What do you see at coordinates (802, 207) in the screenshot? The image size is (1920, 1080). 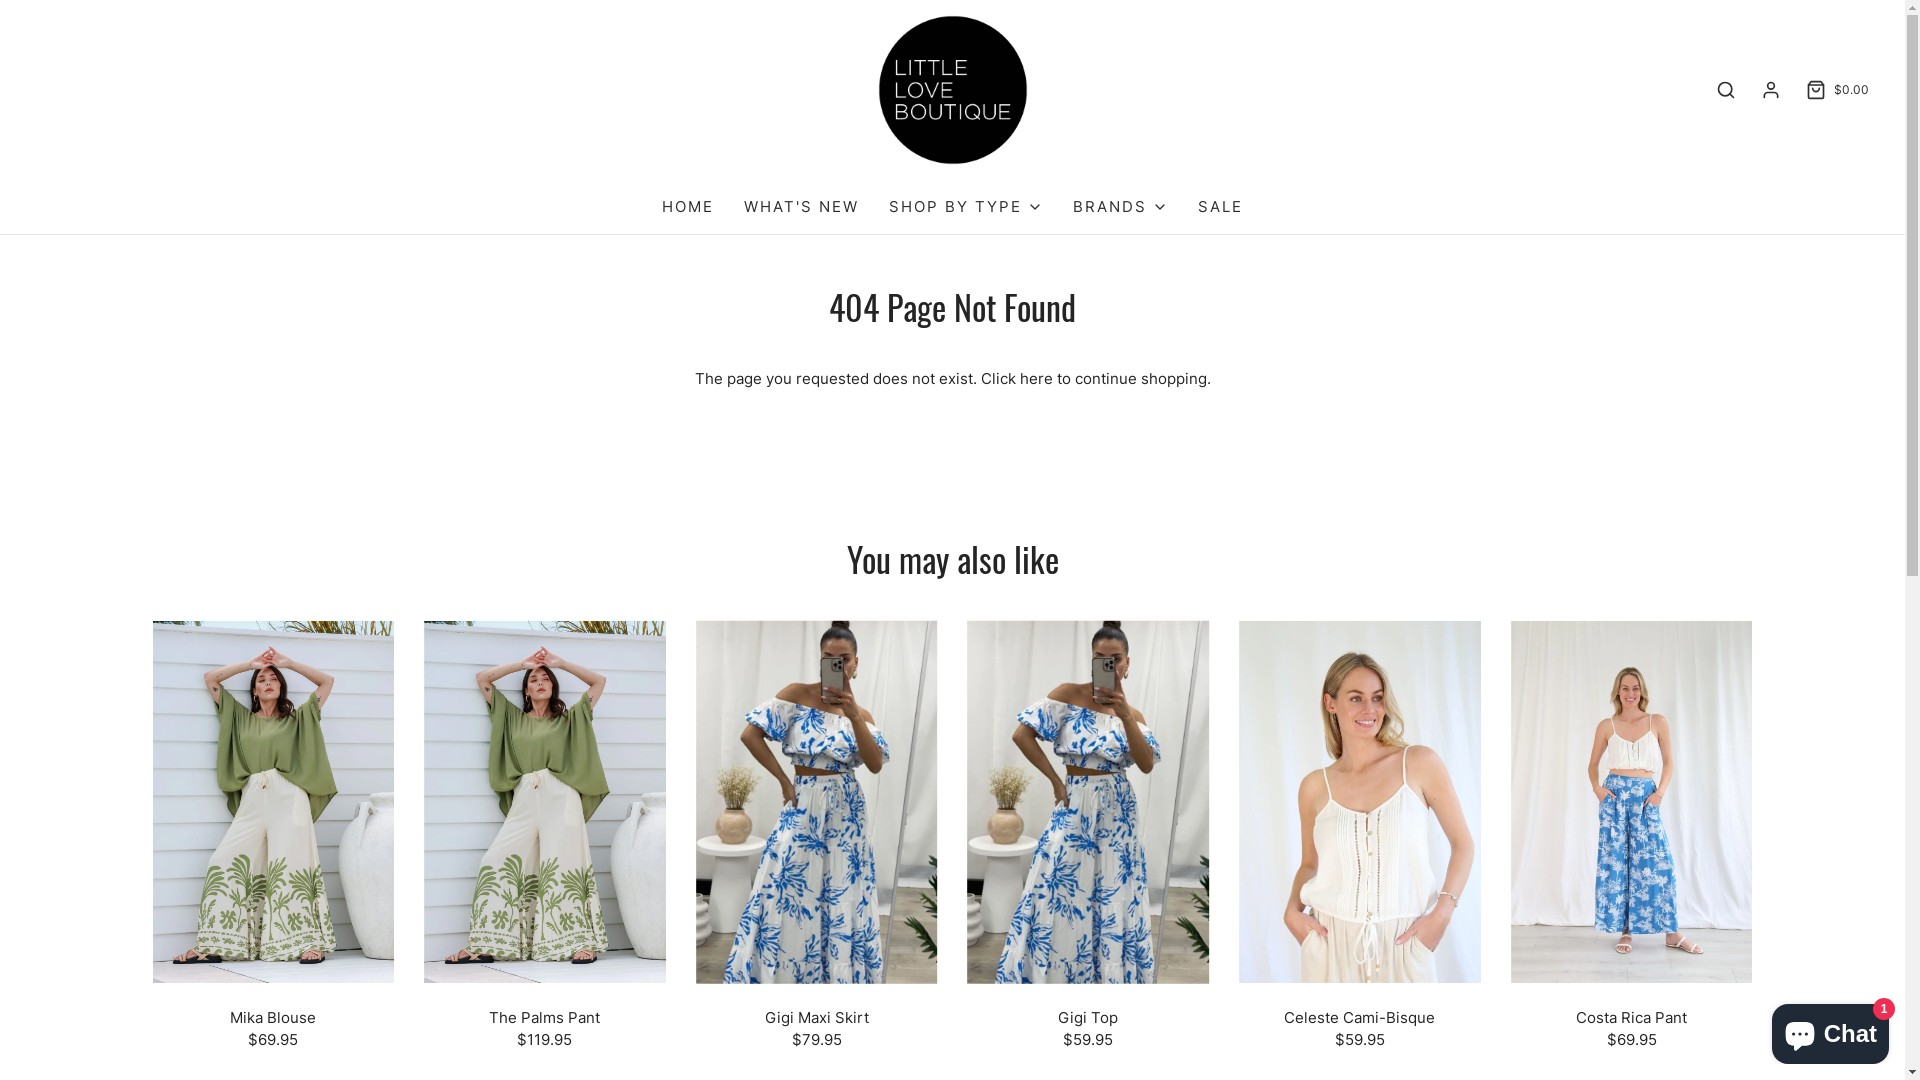 I see `WHAT'S NEW` at bounding box center [802, 207].